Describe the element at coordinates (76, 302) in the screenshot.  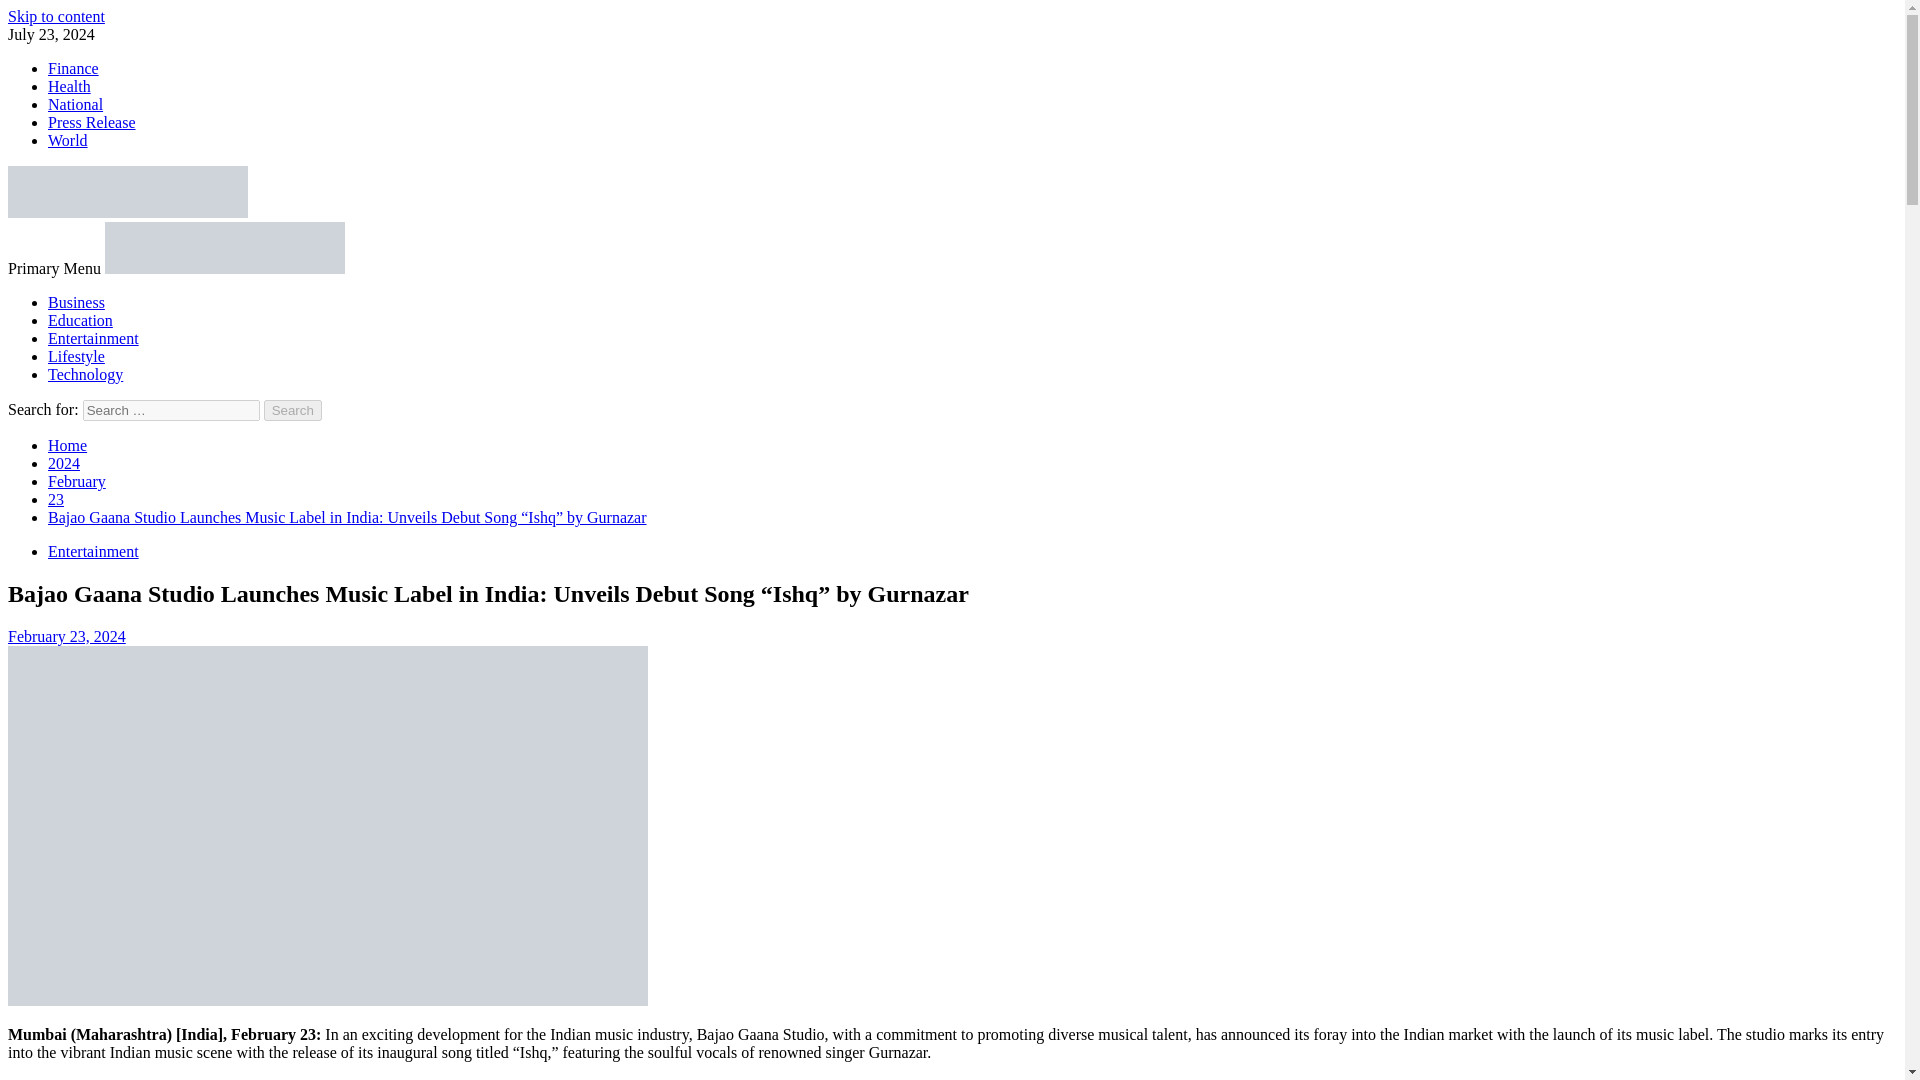
I see `Business` at that location.